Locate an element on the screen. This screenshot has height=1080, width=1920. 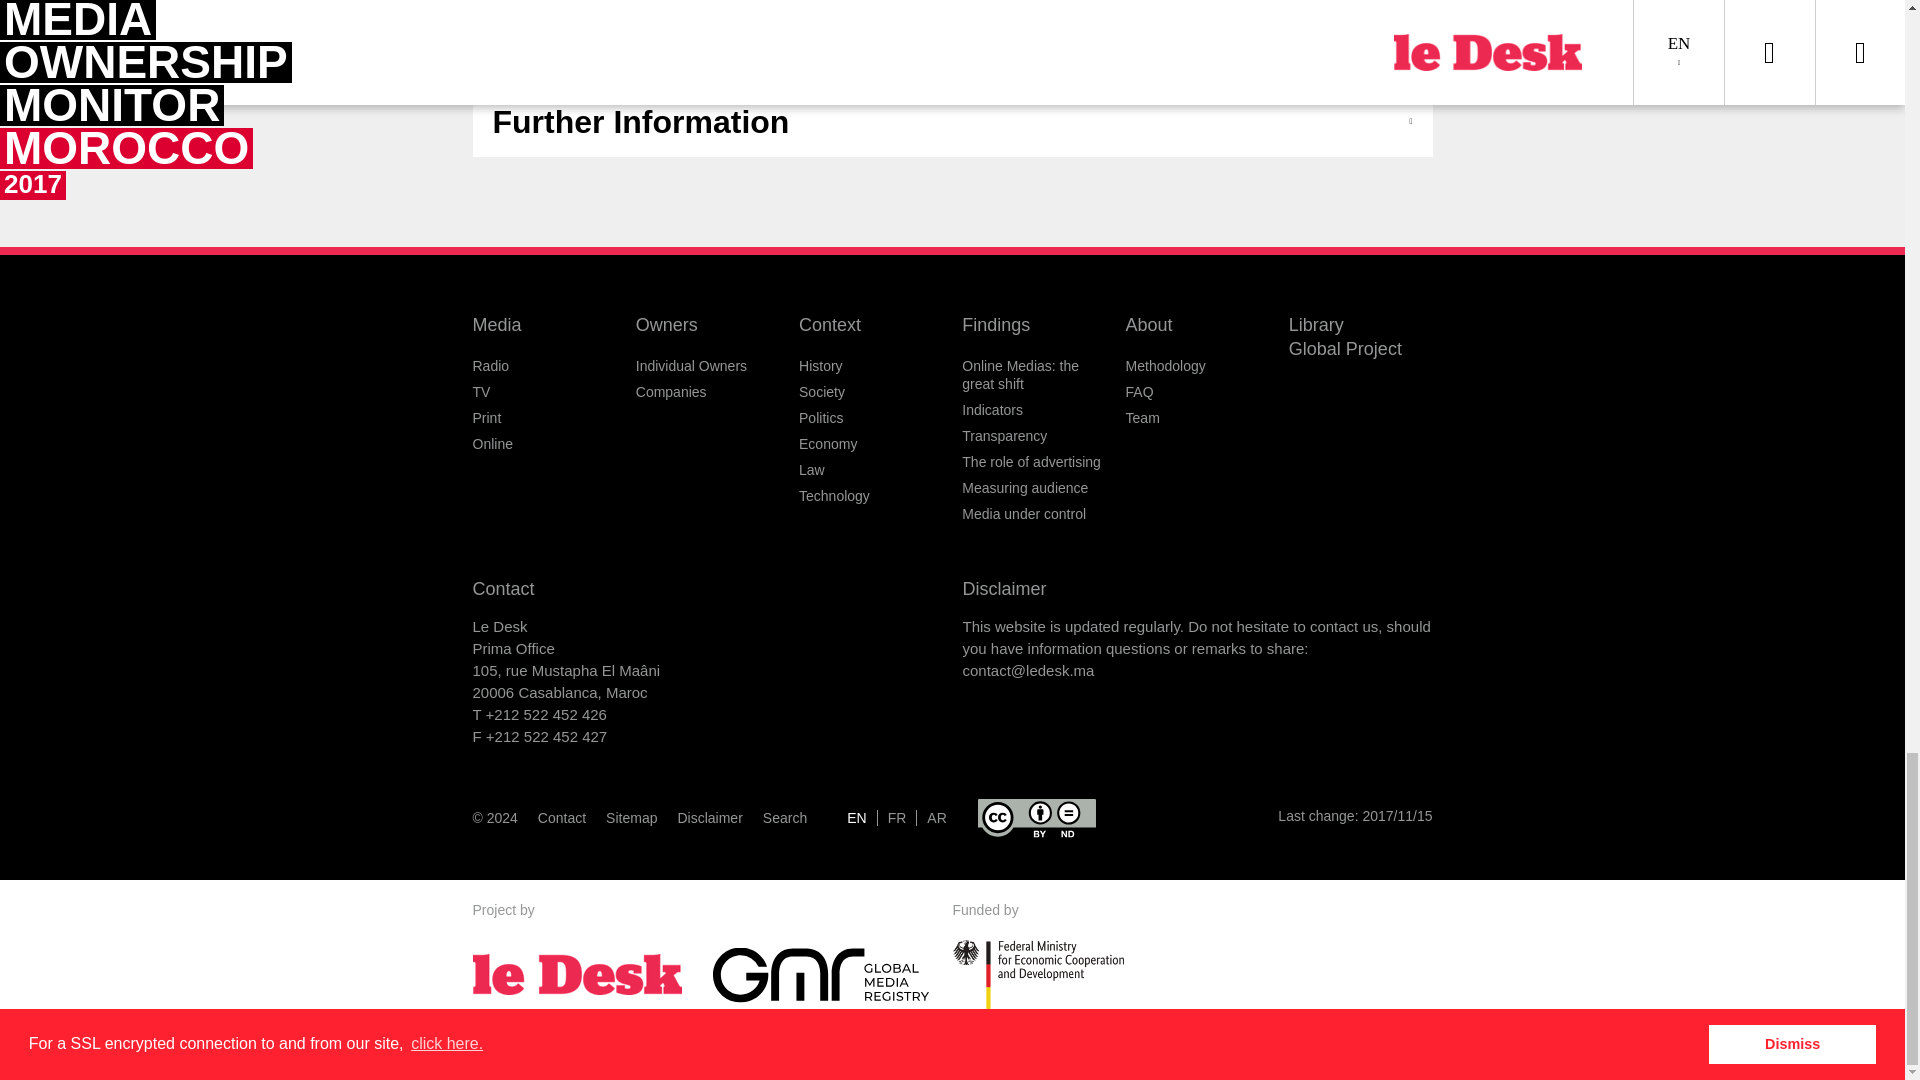
Owners is located at coordinates (666, 324).